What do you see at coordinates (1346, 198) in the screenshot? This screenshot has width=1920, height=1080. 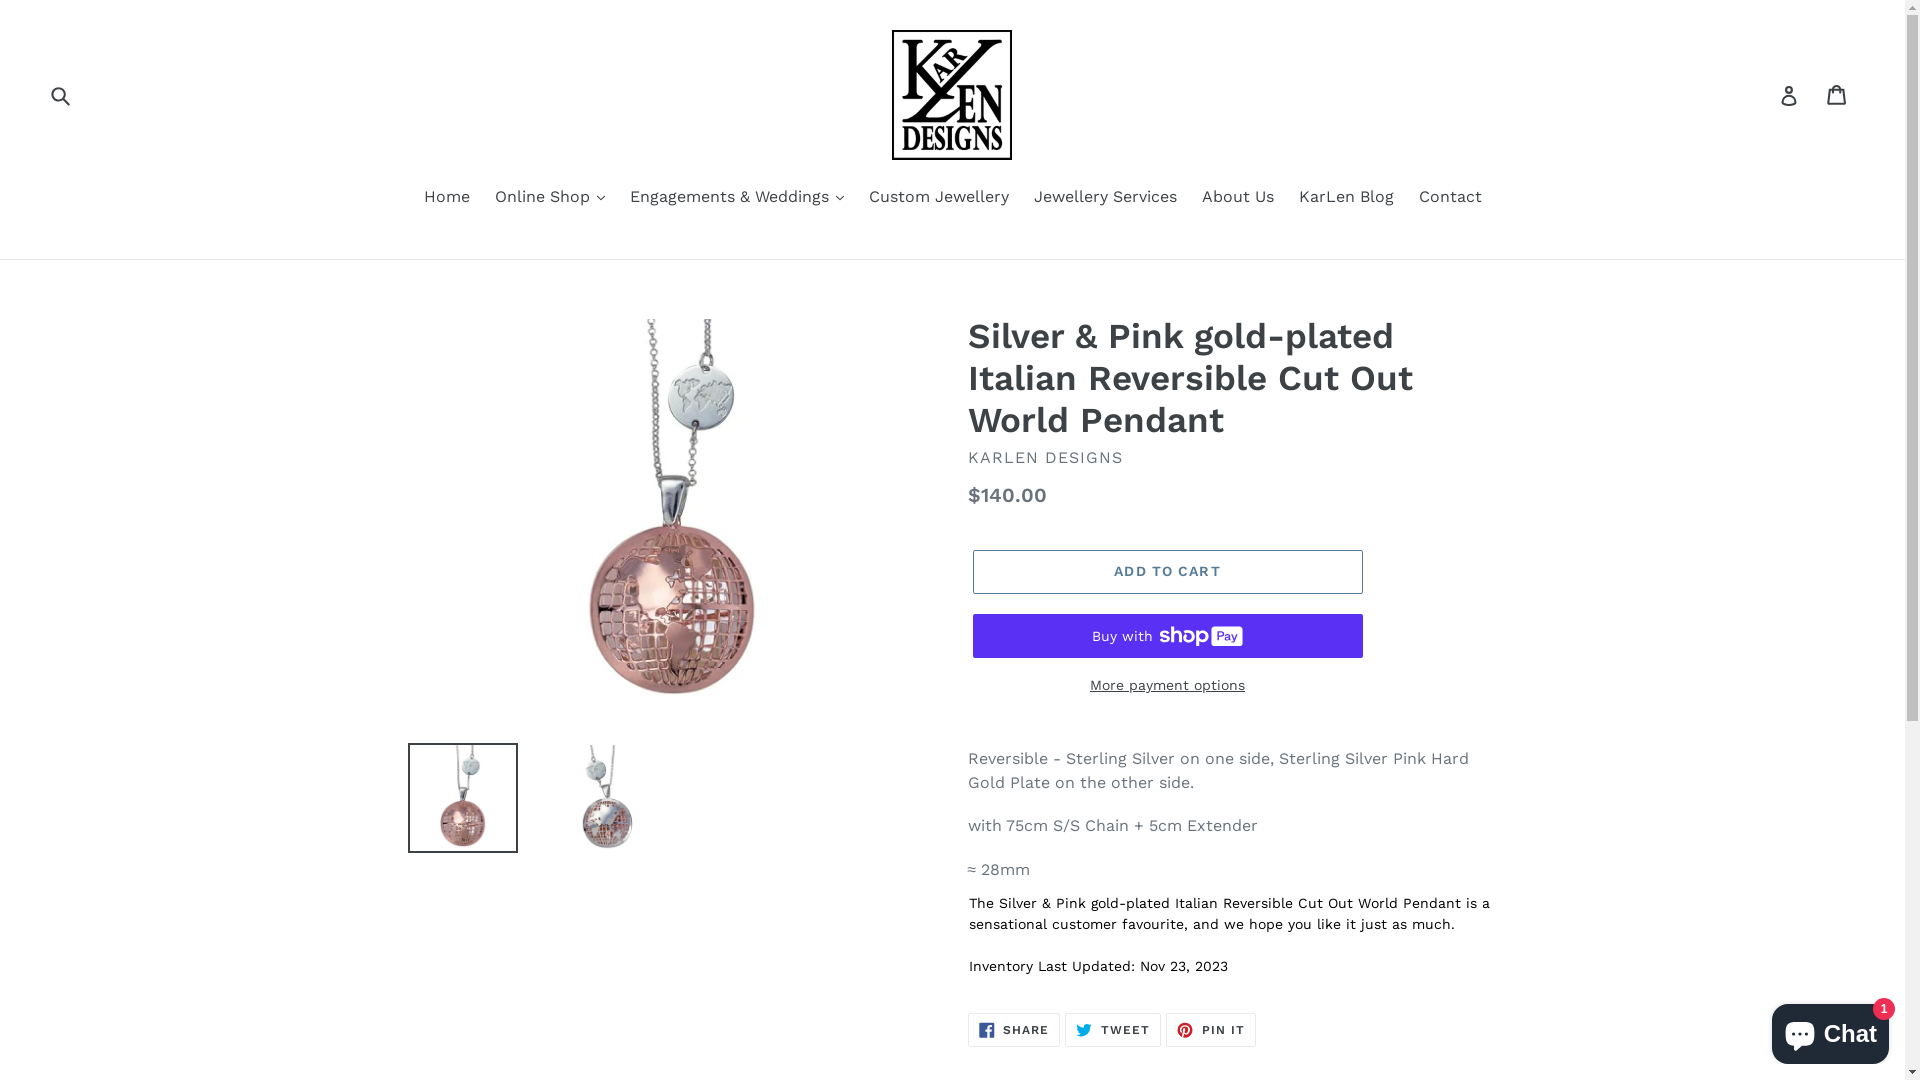 I see `KarLen Blog` at bounding box center [1346, 198].